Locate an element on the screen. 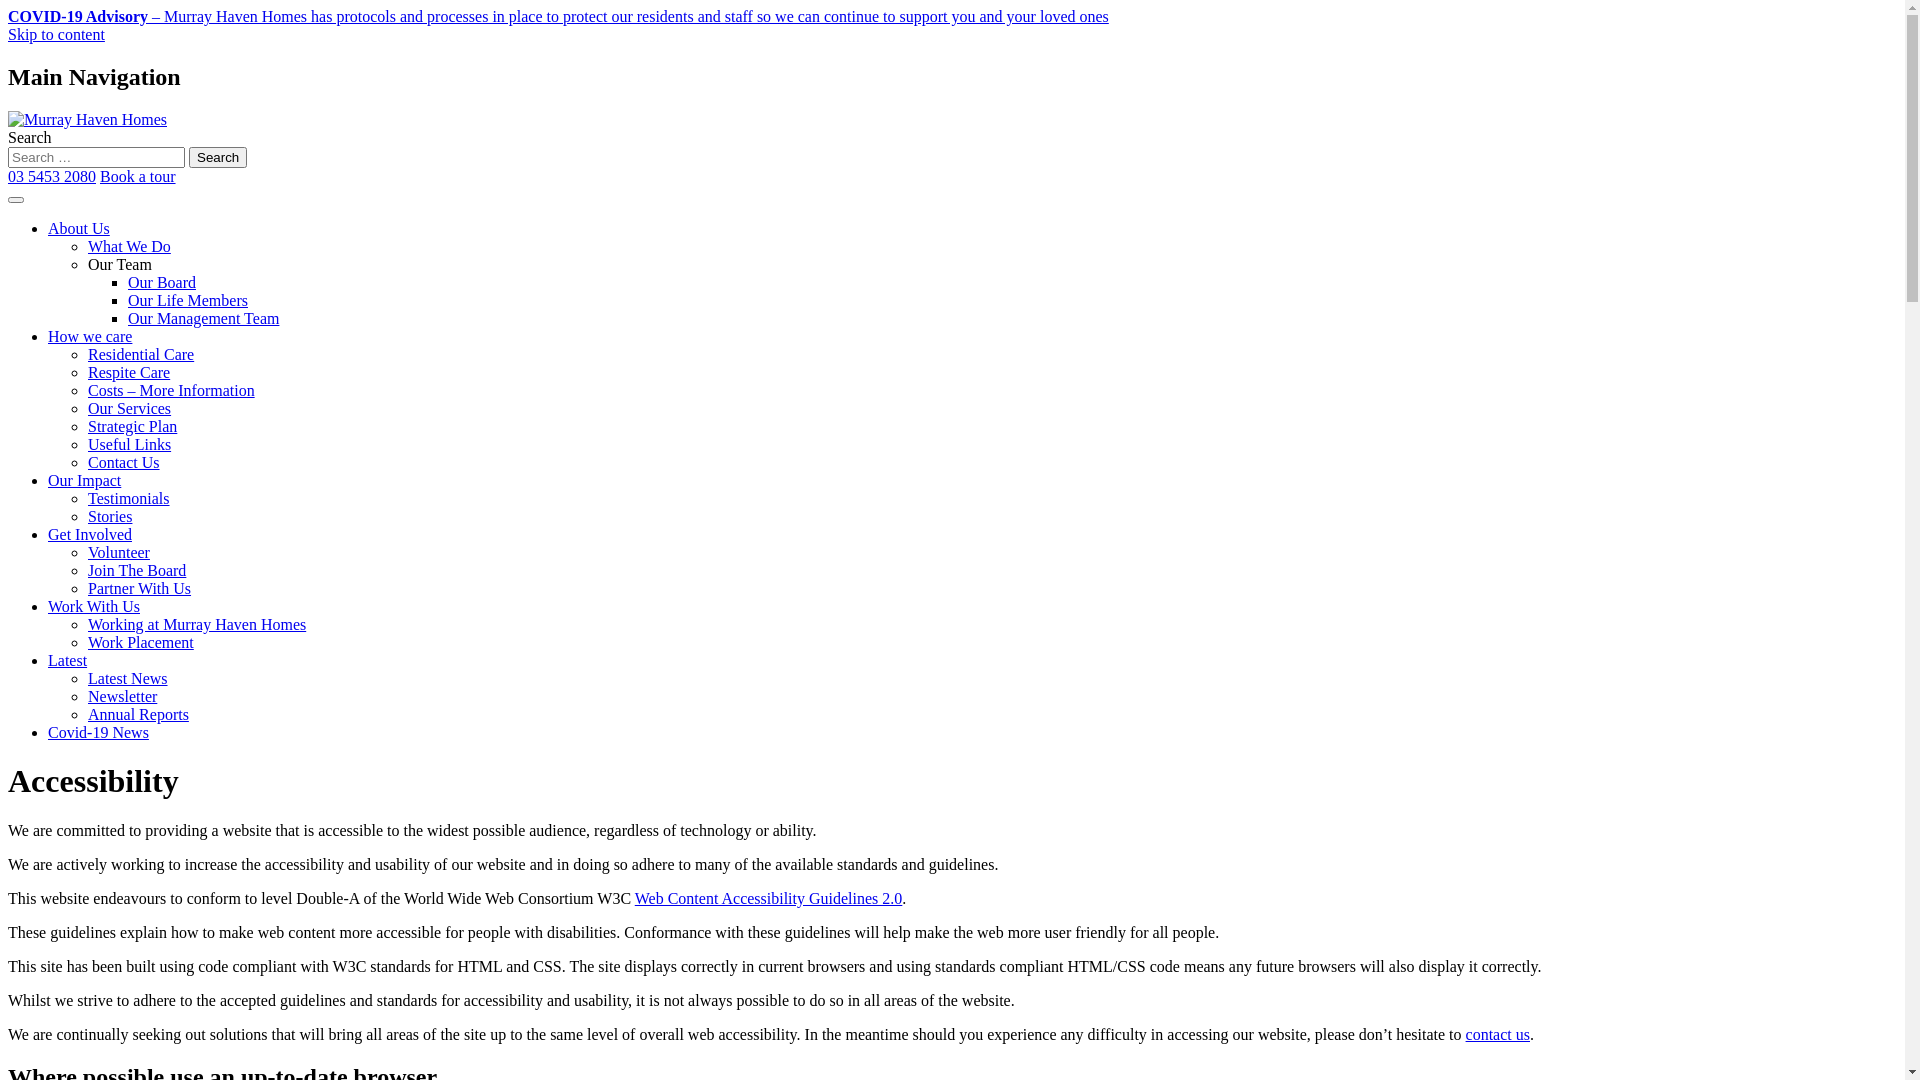 This screenshot has height=1080, width=1920. Annual Reports is located at coordinates (138, 714).